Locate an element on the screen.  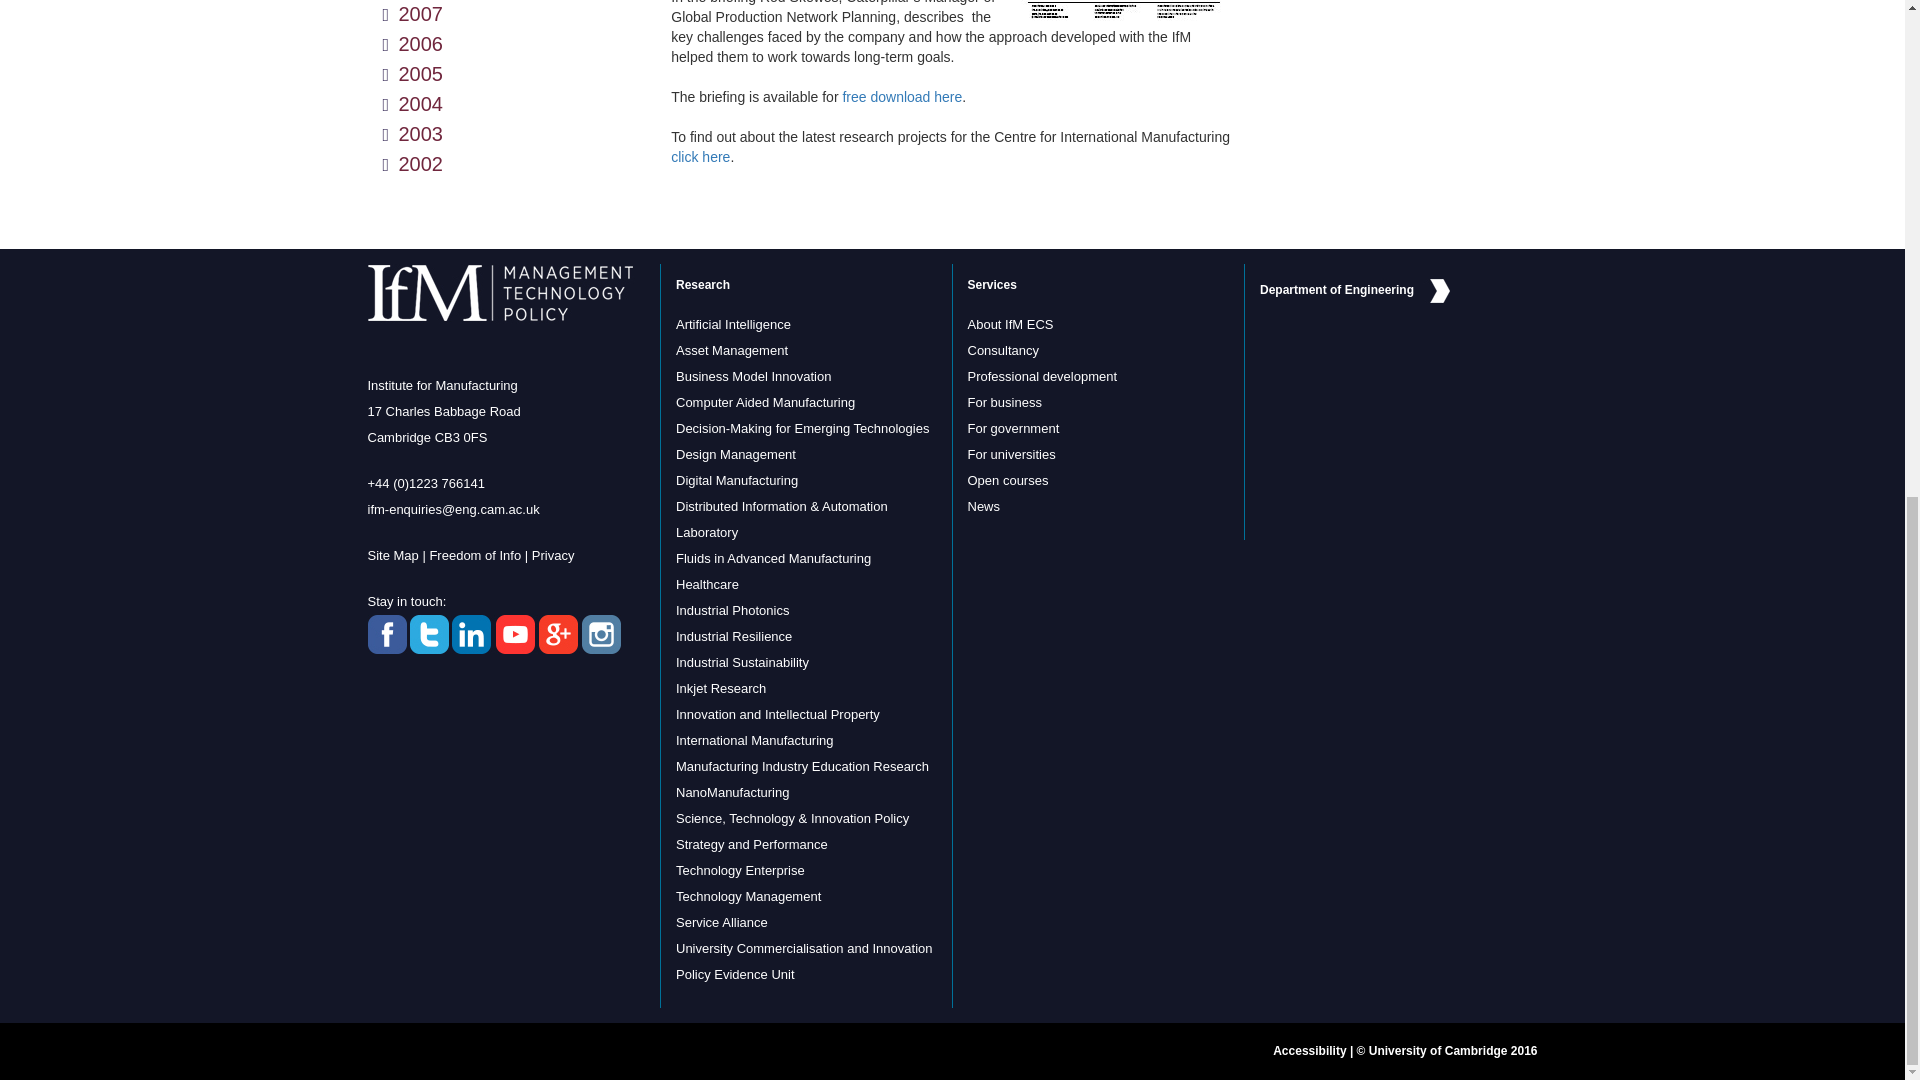
Fluids in Advanced Manufacturing is located at coordinates (773, 558).